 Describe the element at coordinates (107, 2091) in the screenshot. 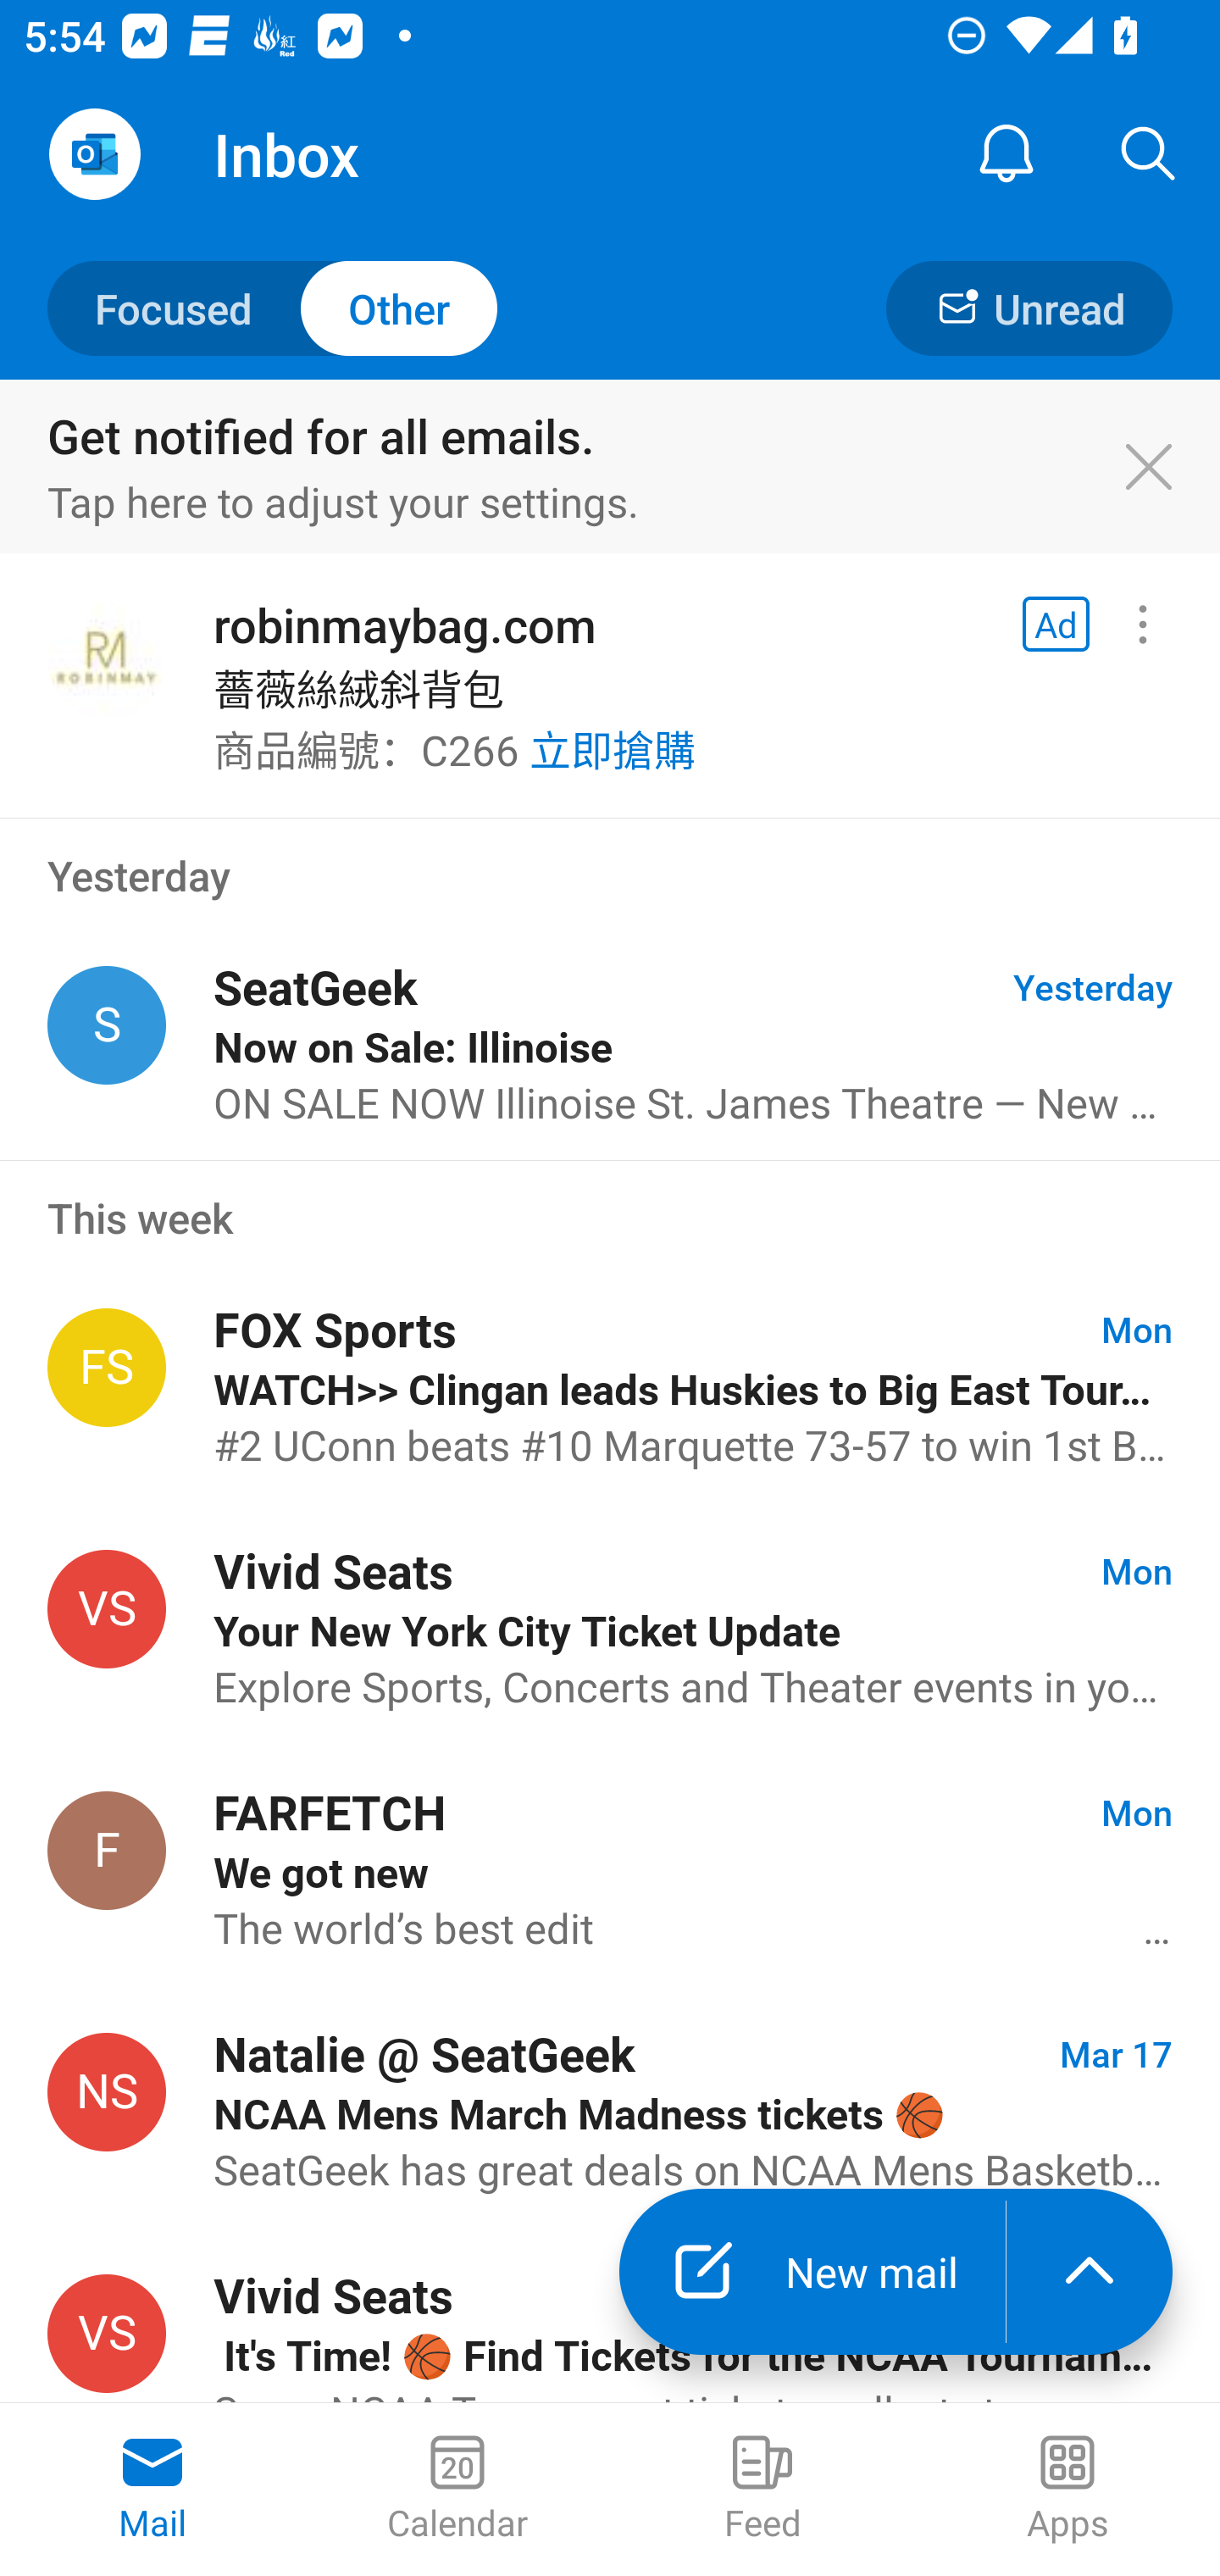

I see `Natalie @ SeatGeek, events@seatgeek.com` at that location.